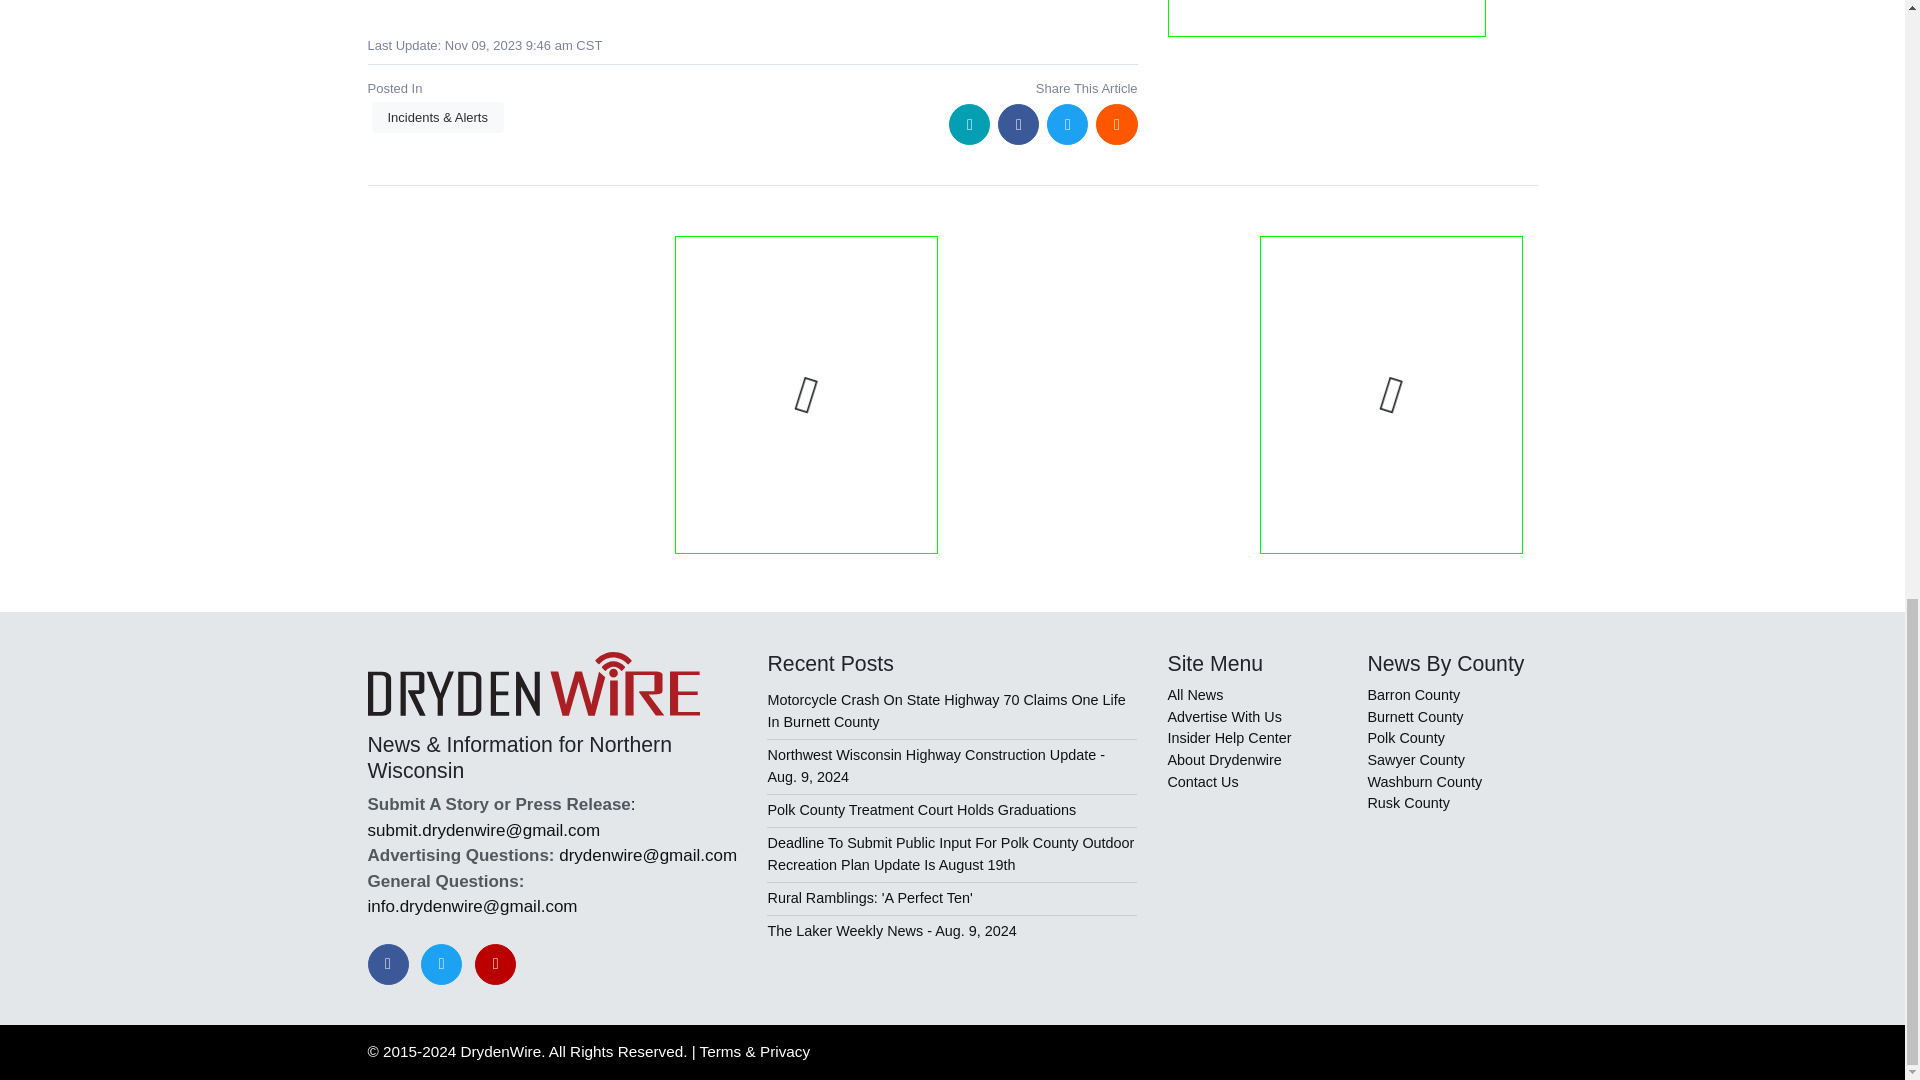 The image size is (1920, 1080). What do you see at coordinates (1018, 124) in the screenshot?
I see `facebook` at bounding box center [1018, 124].